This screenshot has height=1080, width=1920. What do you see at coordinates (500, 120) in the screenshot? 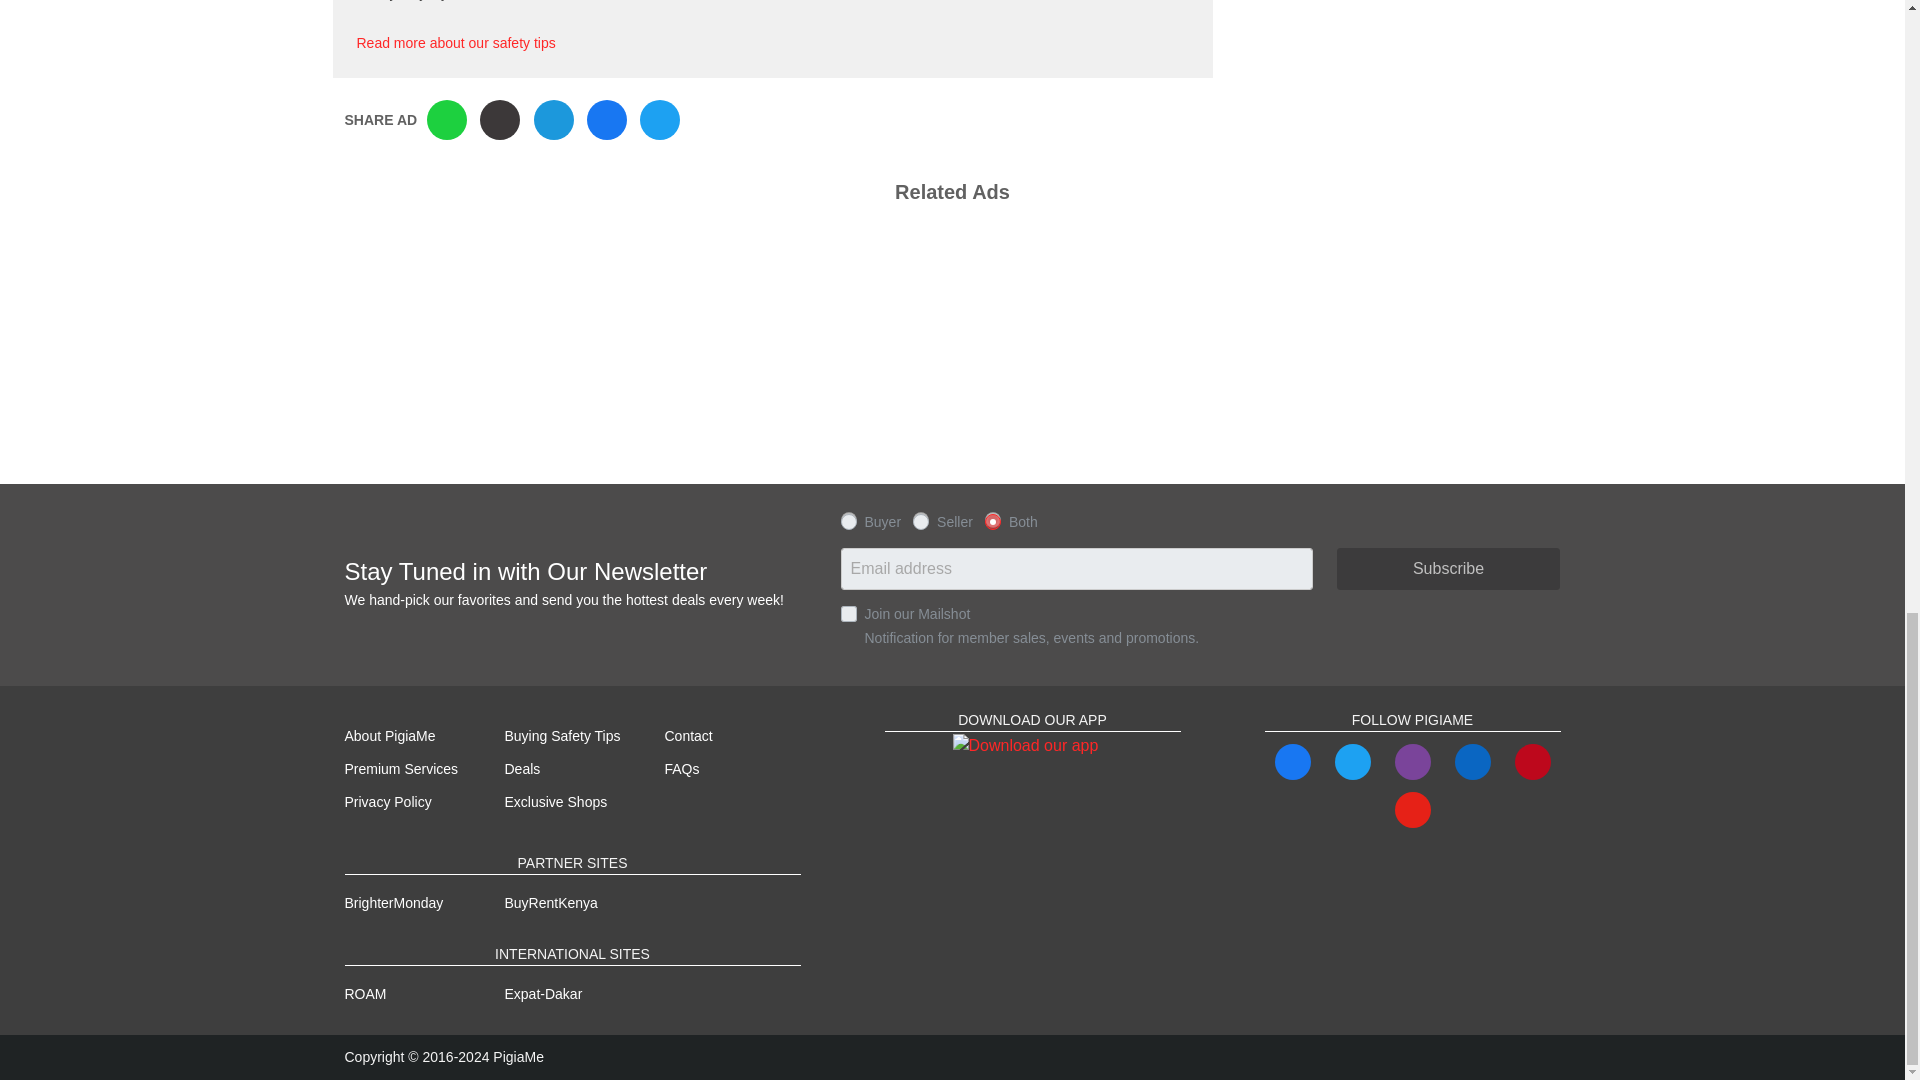
I see `Copy link` at bounding box center [500, 120].